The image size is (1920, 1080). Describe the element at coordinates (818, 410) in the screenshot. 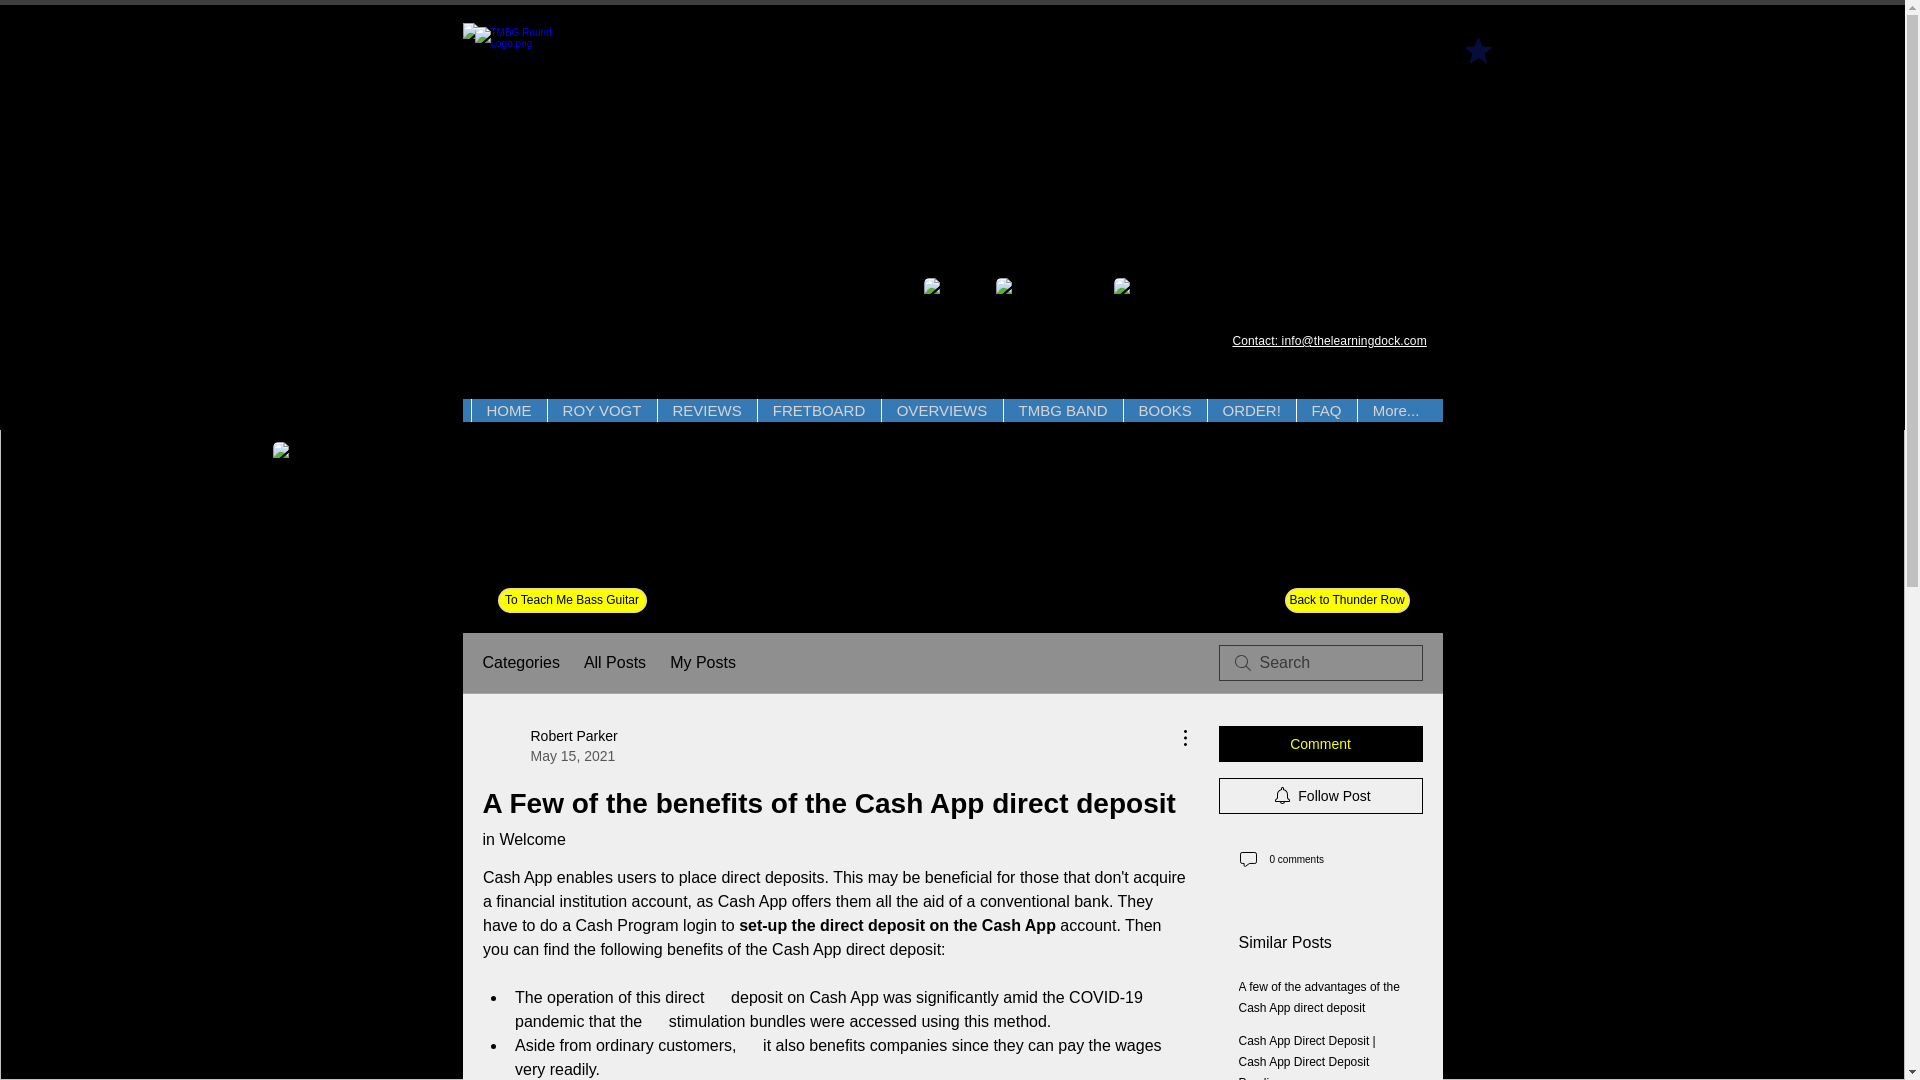

I see `FRETBOARD` at that location.